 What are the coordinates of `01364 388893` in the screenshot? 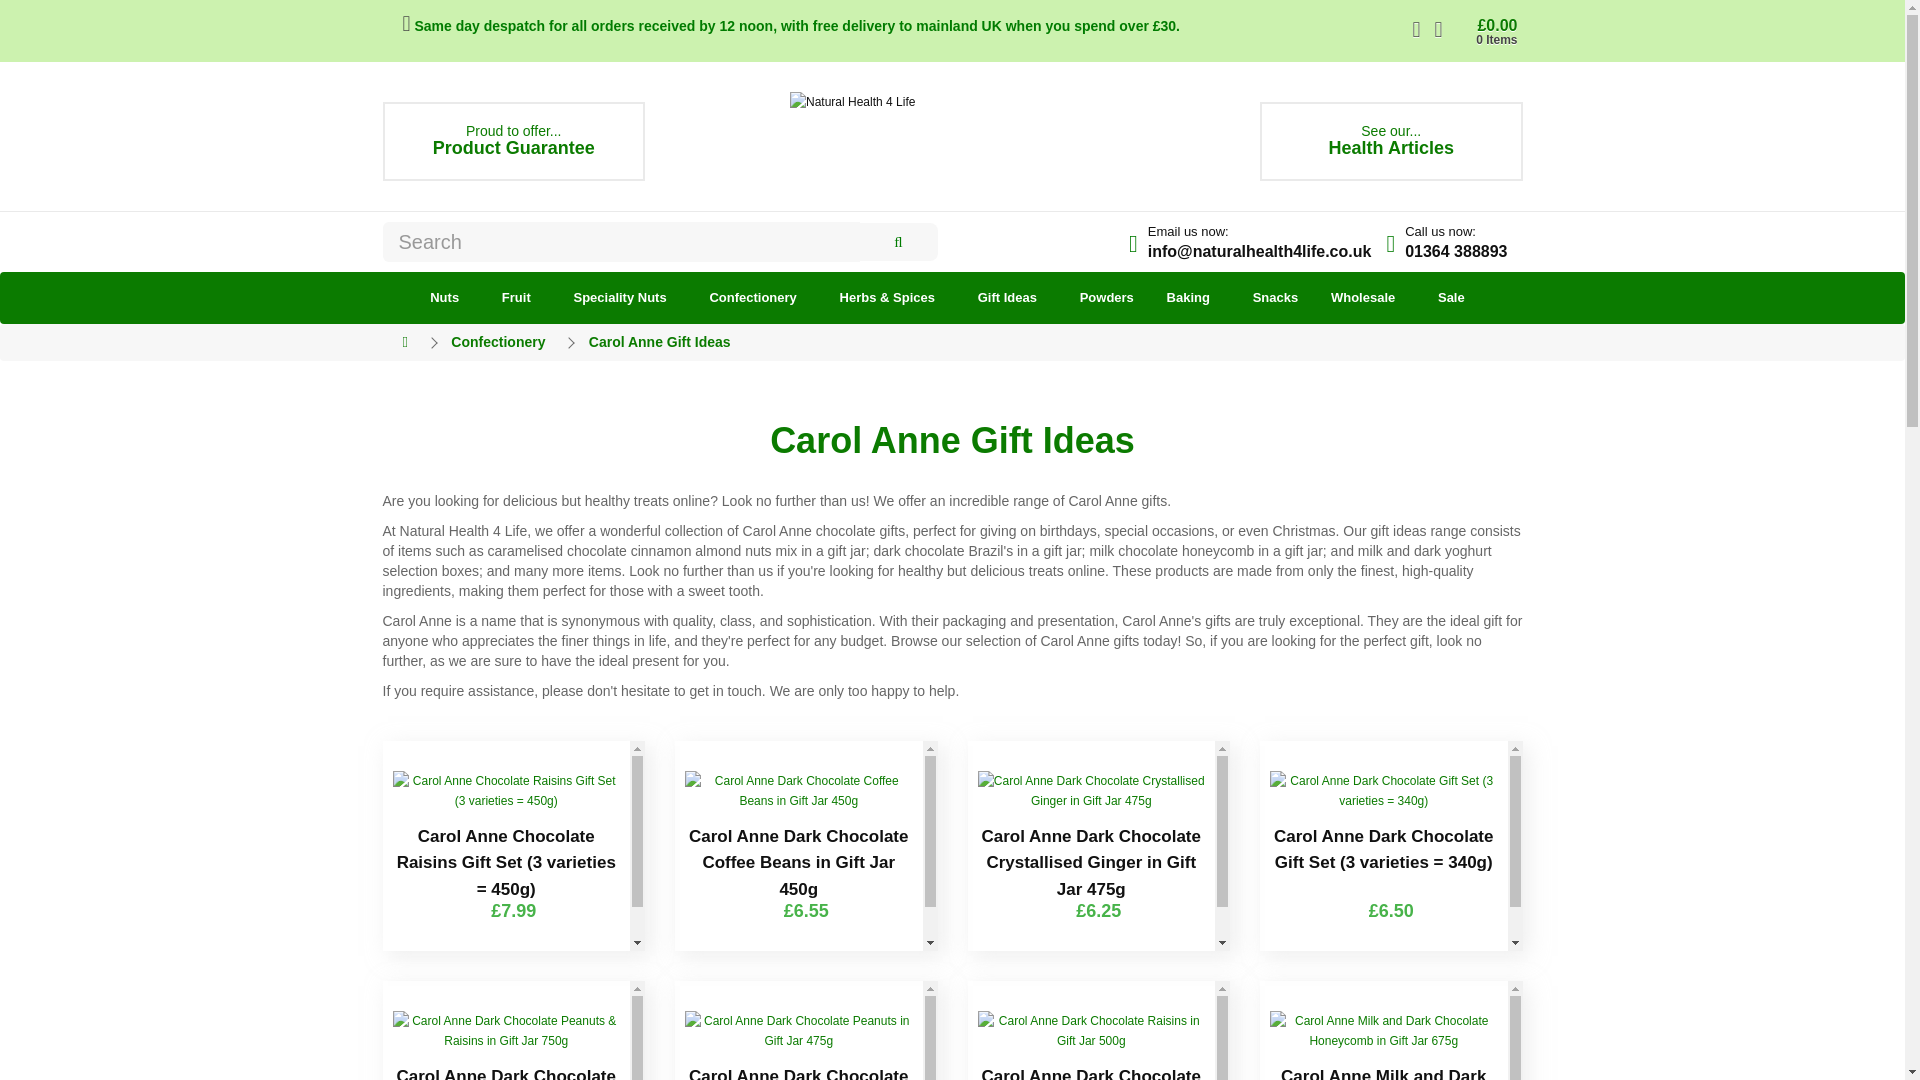 It's located at (1091, 1030).